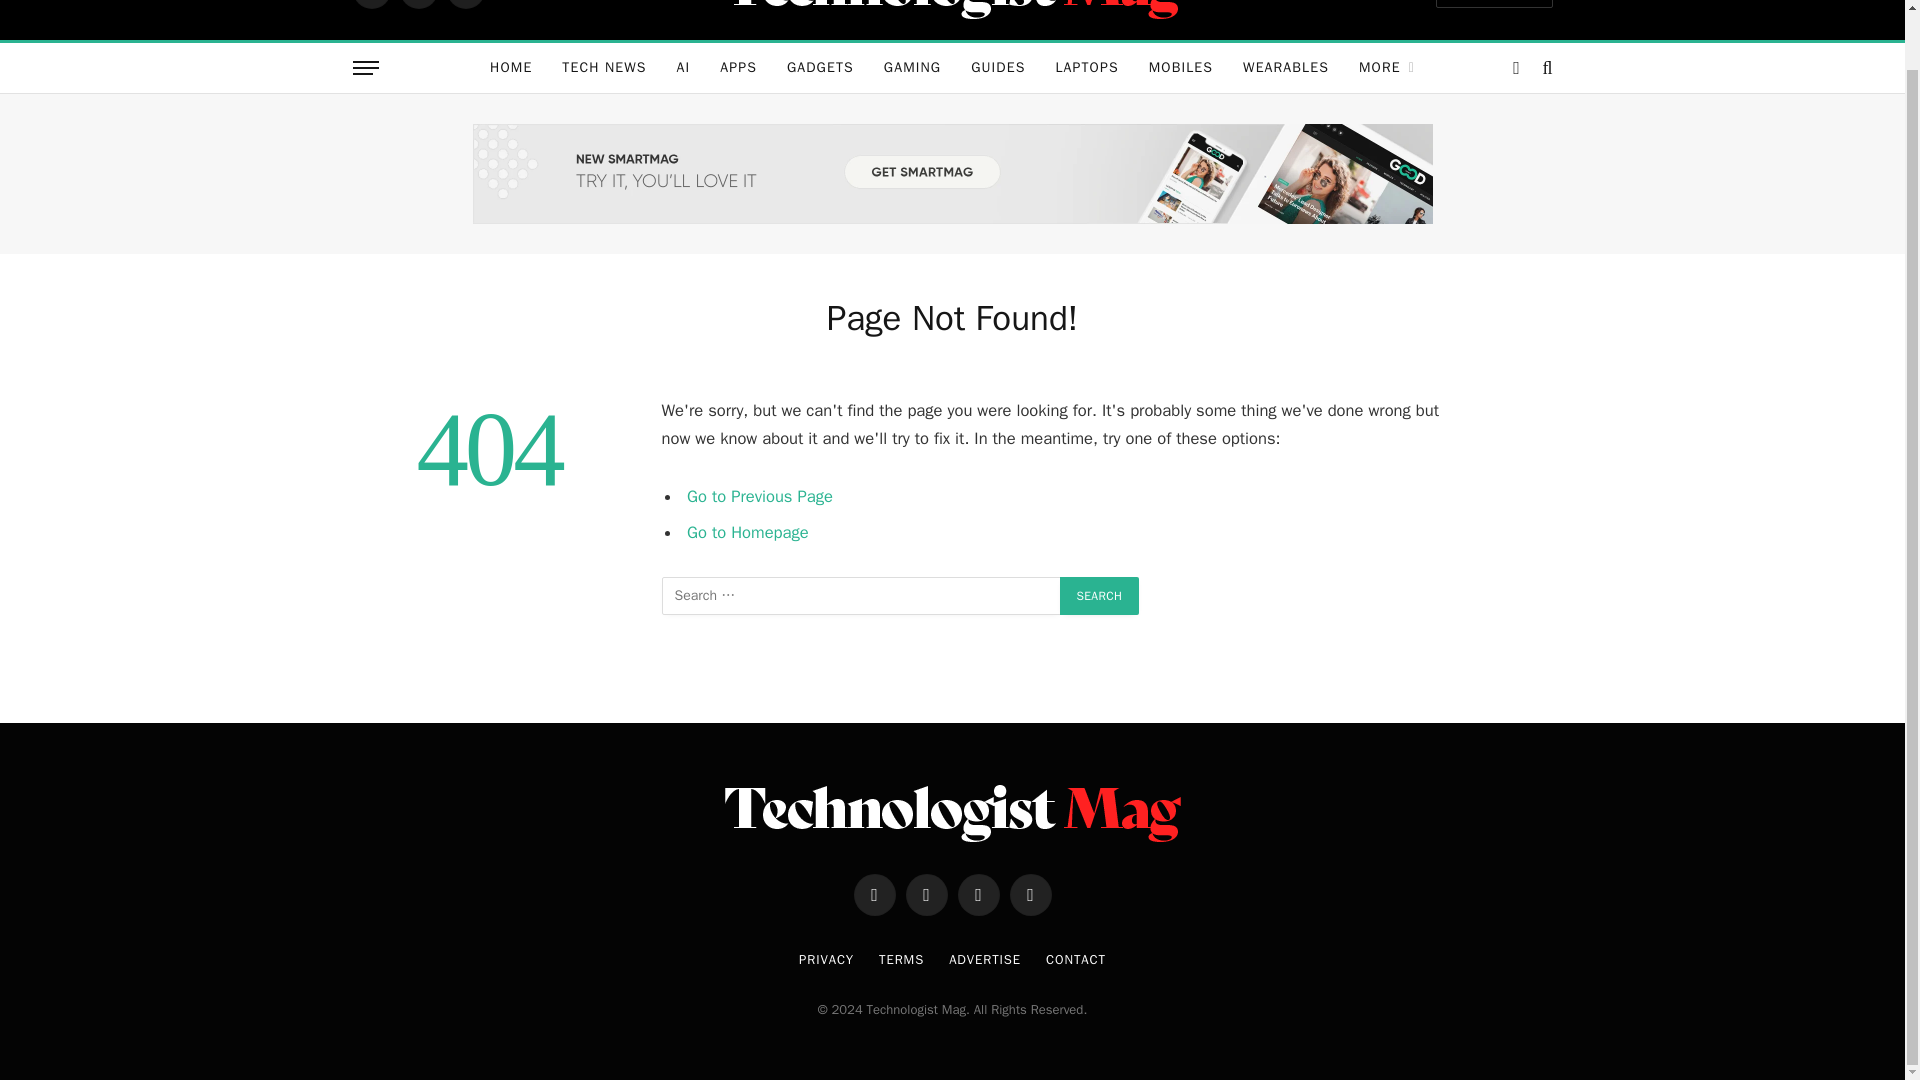 The width and height of the screenshot is (1920, 1080). I want to click on Instagram, so click(464, 4).